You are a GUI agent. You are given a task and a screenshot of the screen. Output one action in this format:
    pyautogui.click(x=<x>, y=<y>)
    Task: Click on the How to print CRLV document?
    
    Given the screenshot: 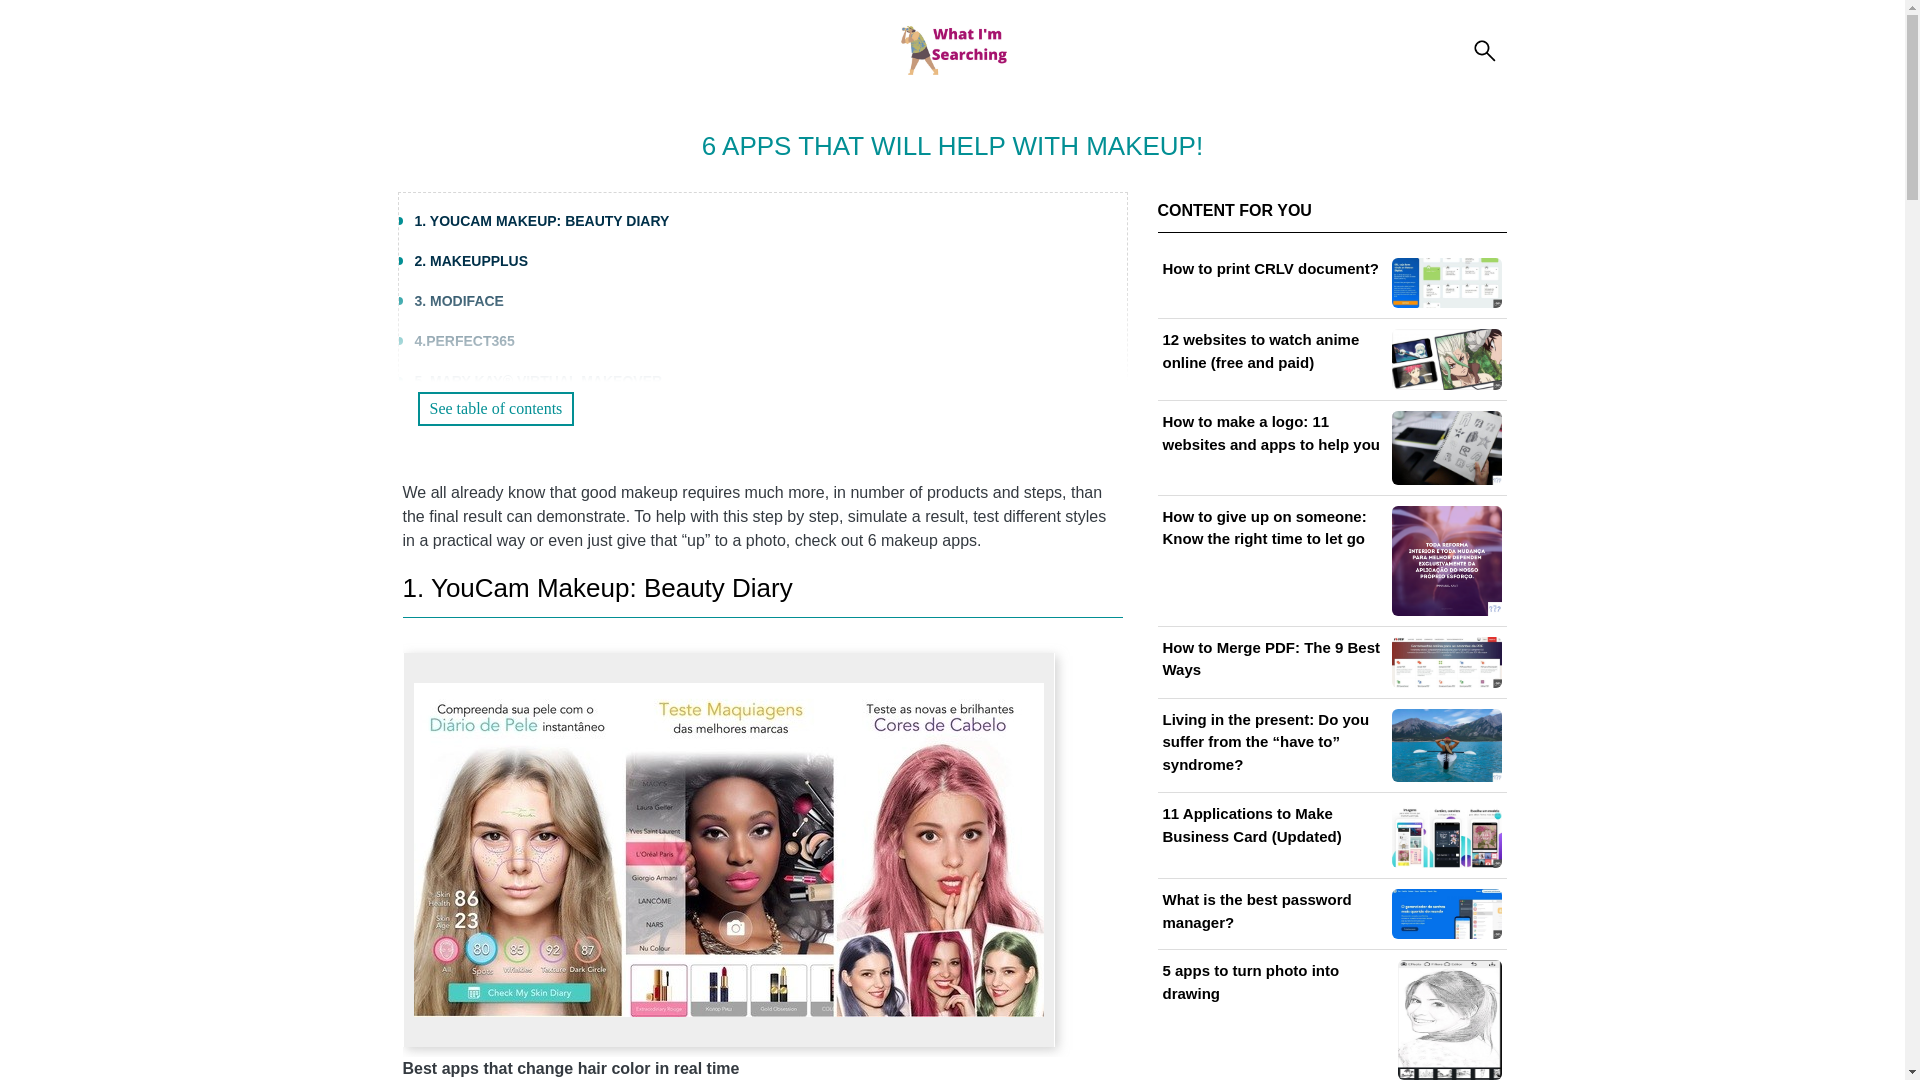 What is the action you would take?
    pyautogui.click(x=1331, y=283)
    